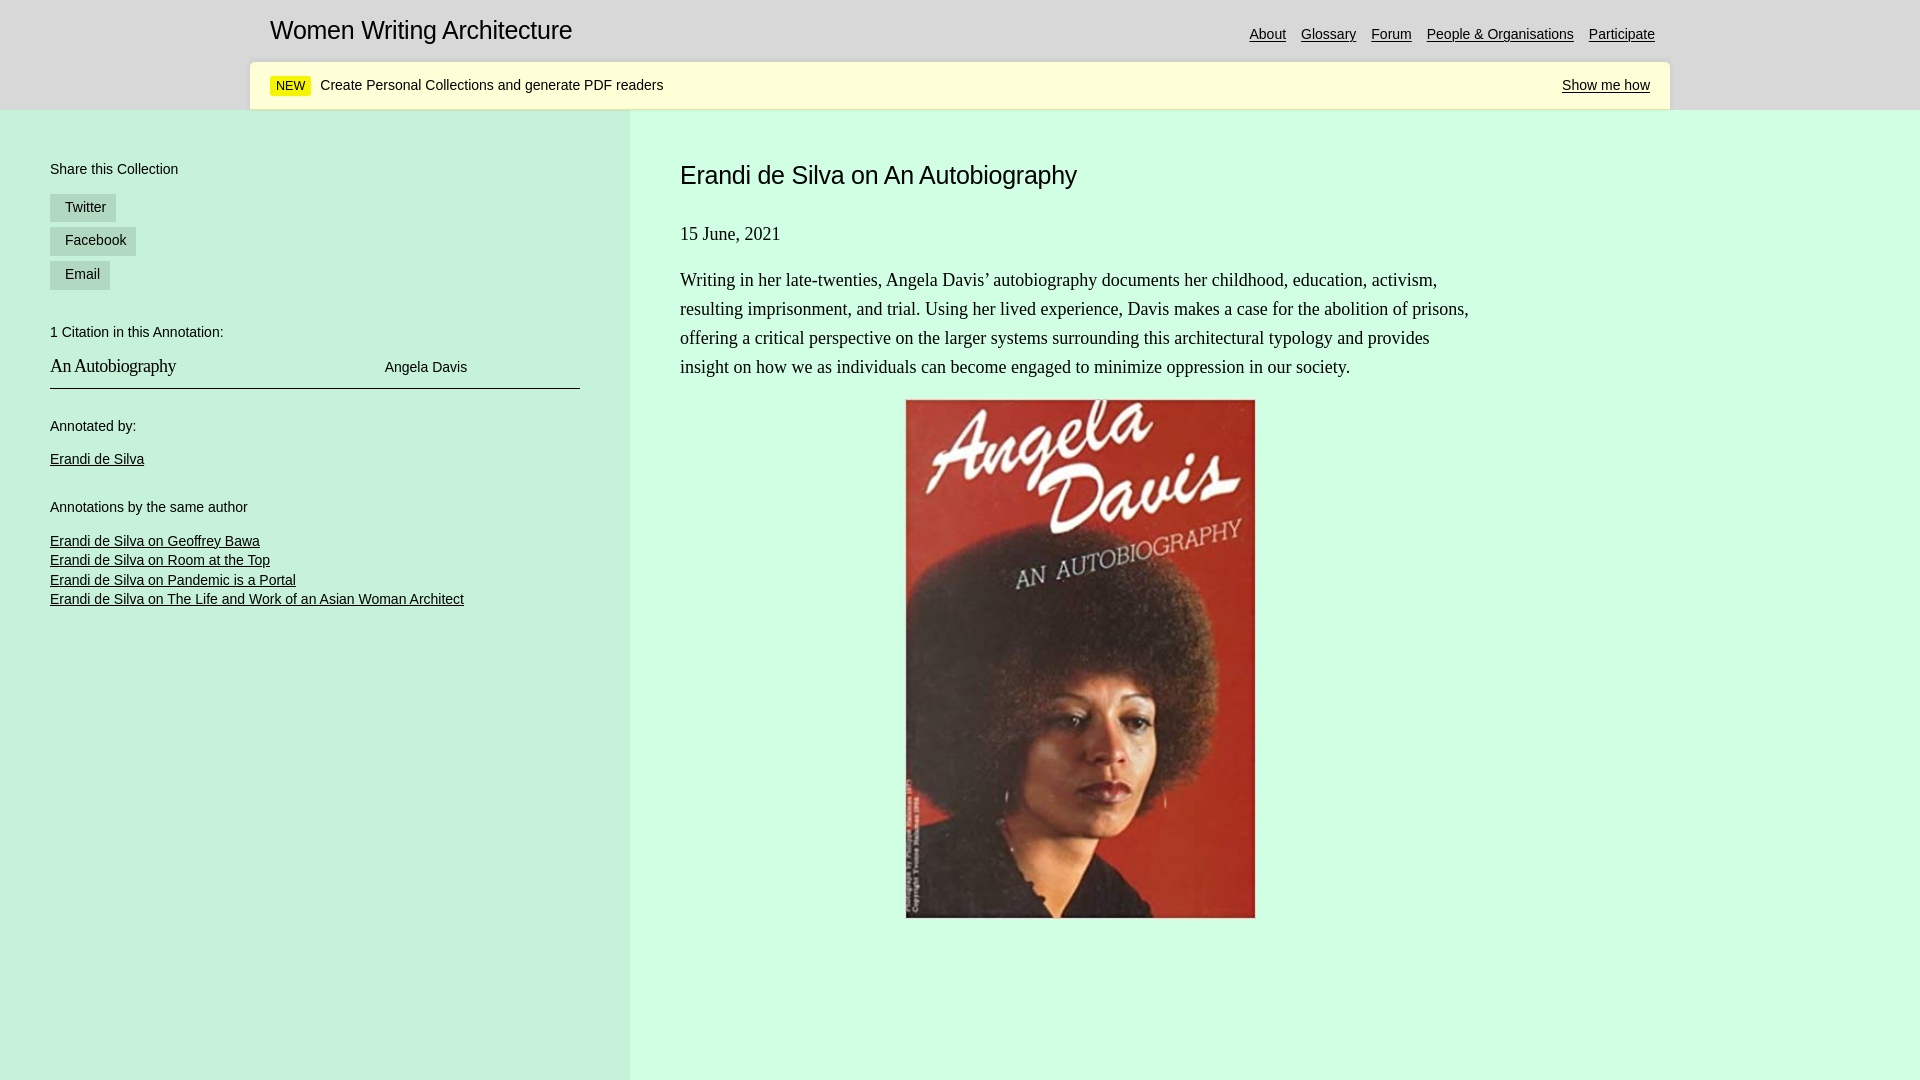 This screenshot has height=1080, width=1920. What do you see at coordinates (421, 30) in the screenshot?
I see `Women Writing Architecture` at bounding box center [421, 30].